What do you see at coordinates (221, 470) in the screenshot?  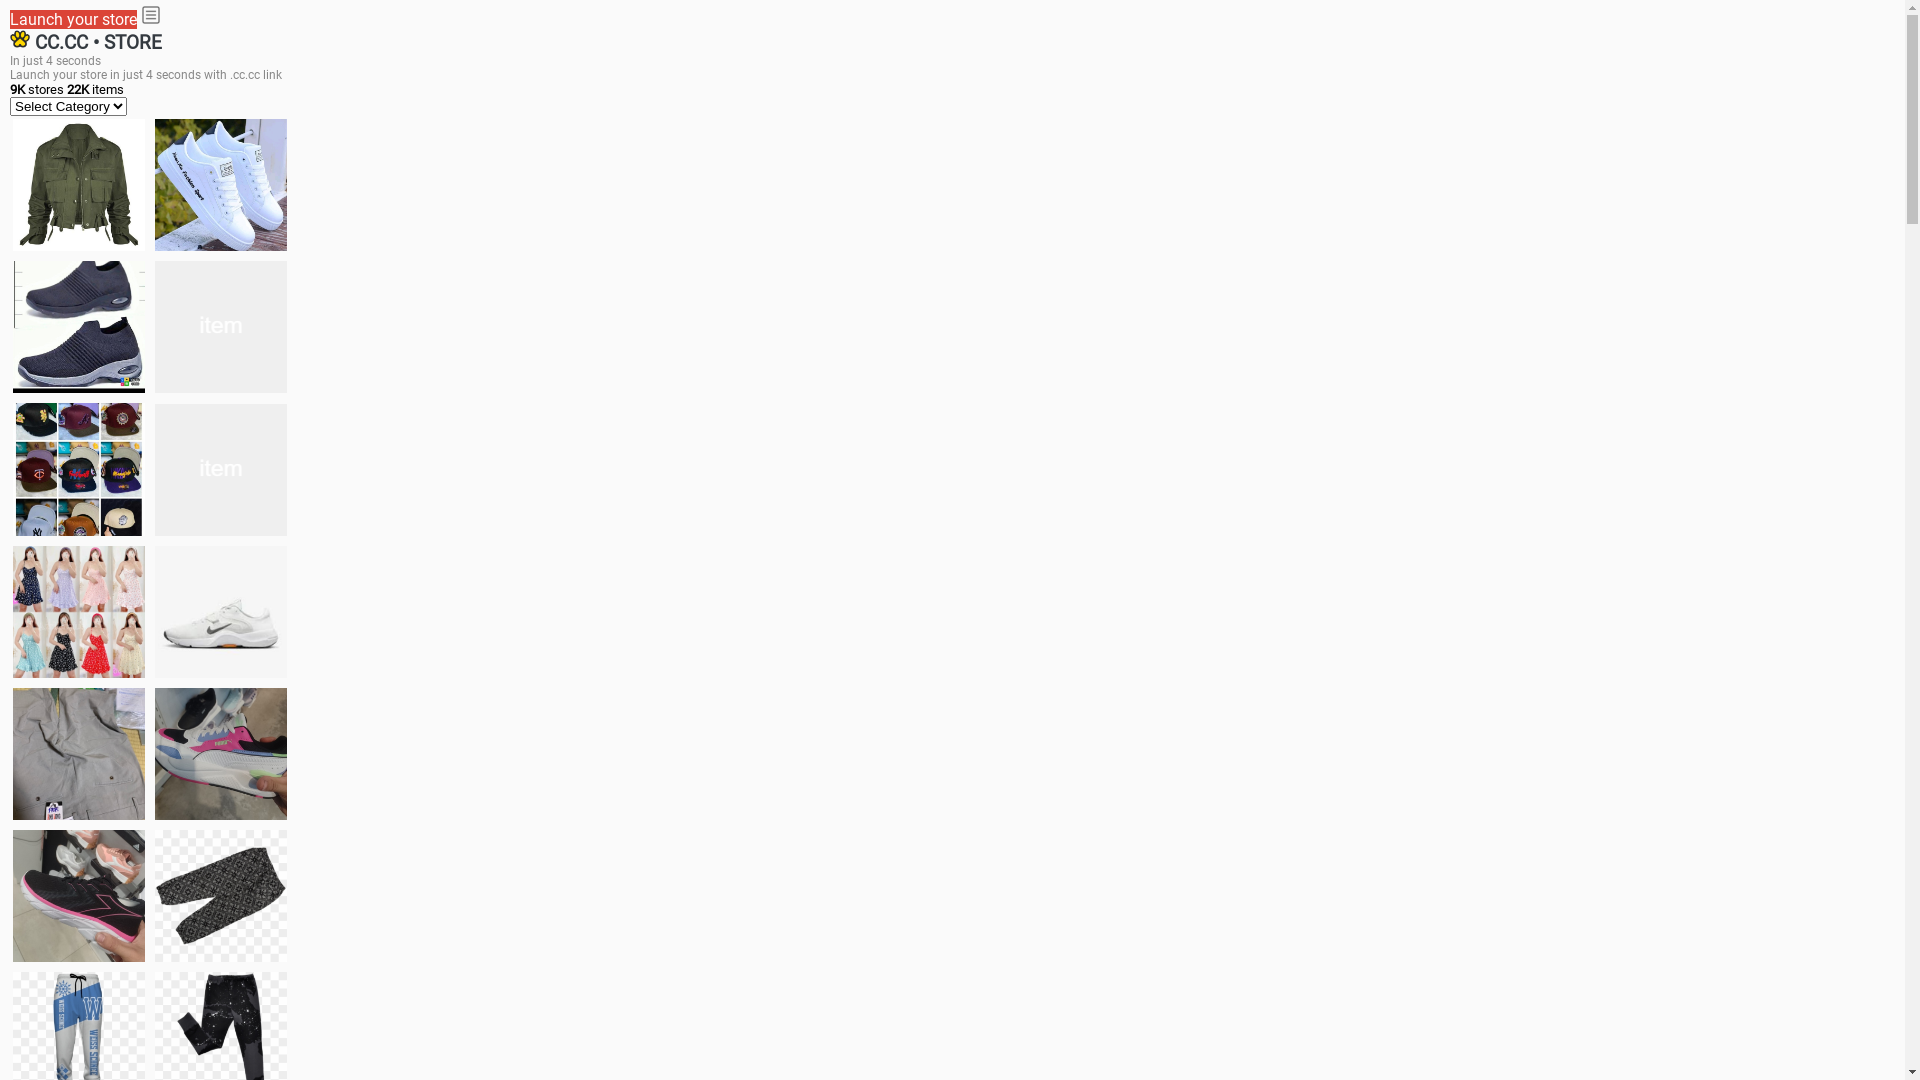 I see `Ukay cloth` at bounding box center [221, 470].